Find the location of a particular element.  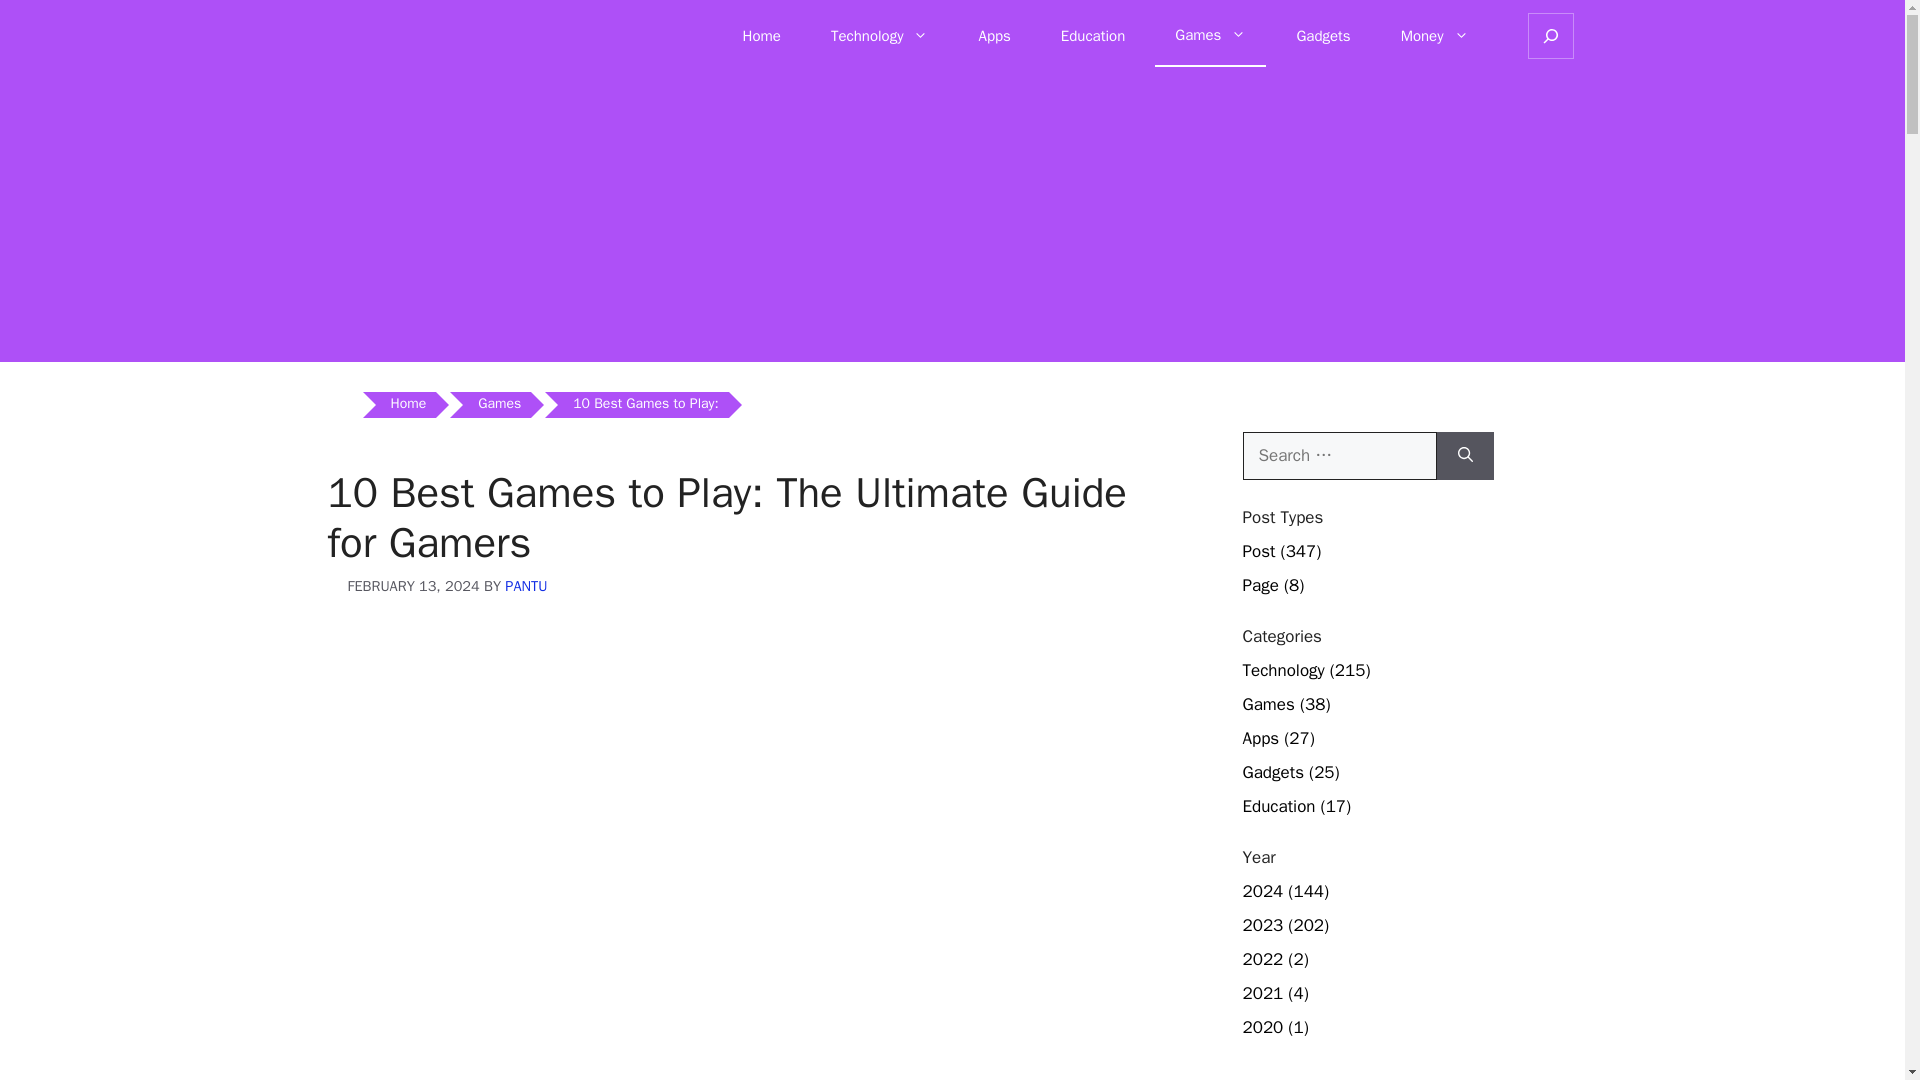

Gadgets is located at coordinates (1323, 36).